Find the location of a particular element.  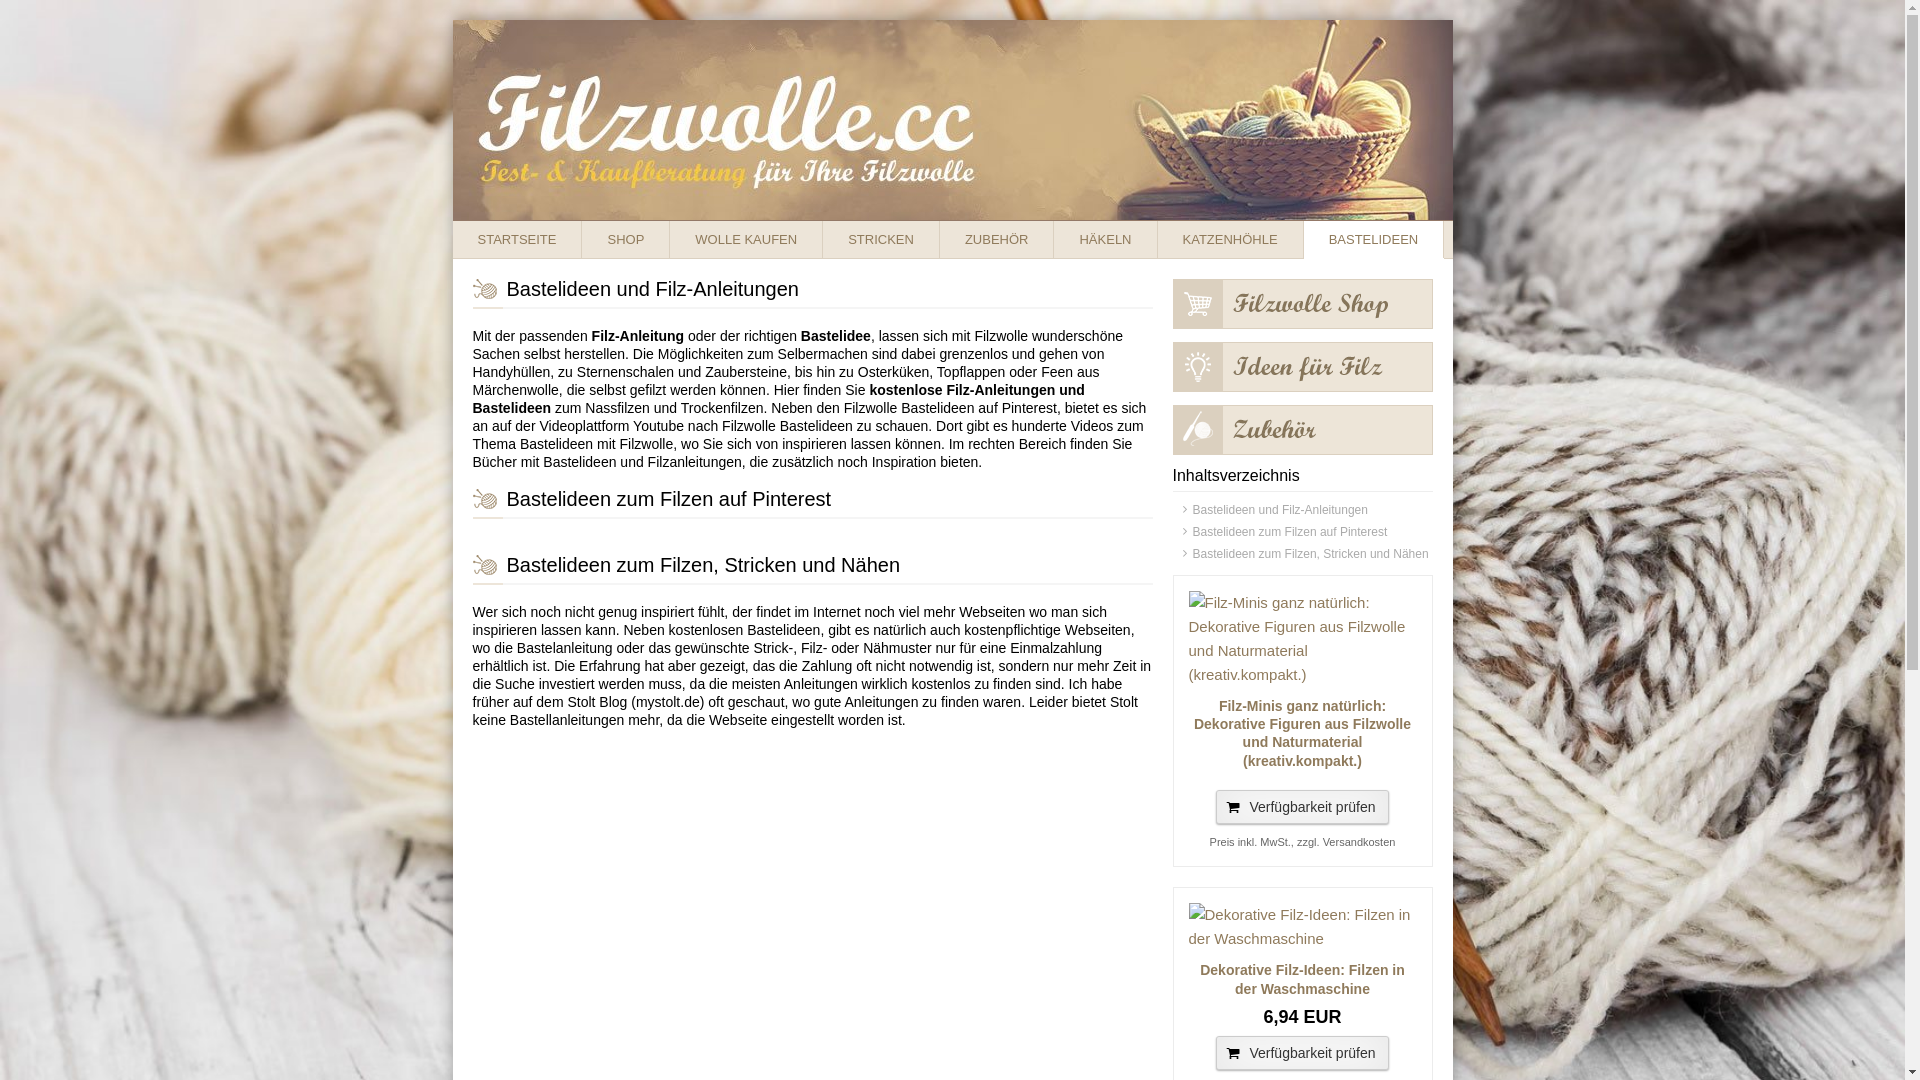

Filzwolle - Vergleich, Test und Kauf is located at coordinates (952, 120).